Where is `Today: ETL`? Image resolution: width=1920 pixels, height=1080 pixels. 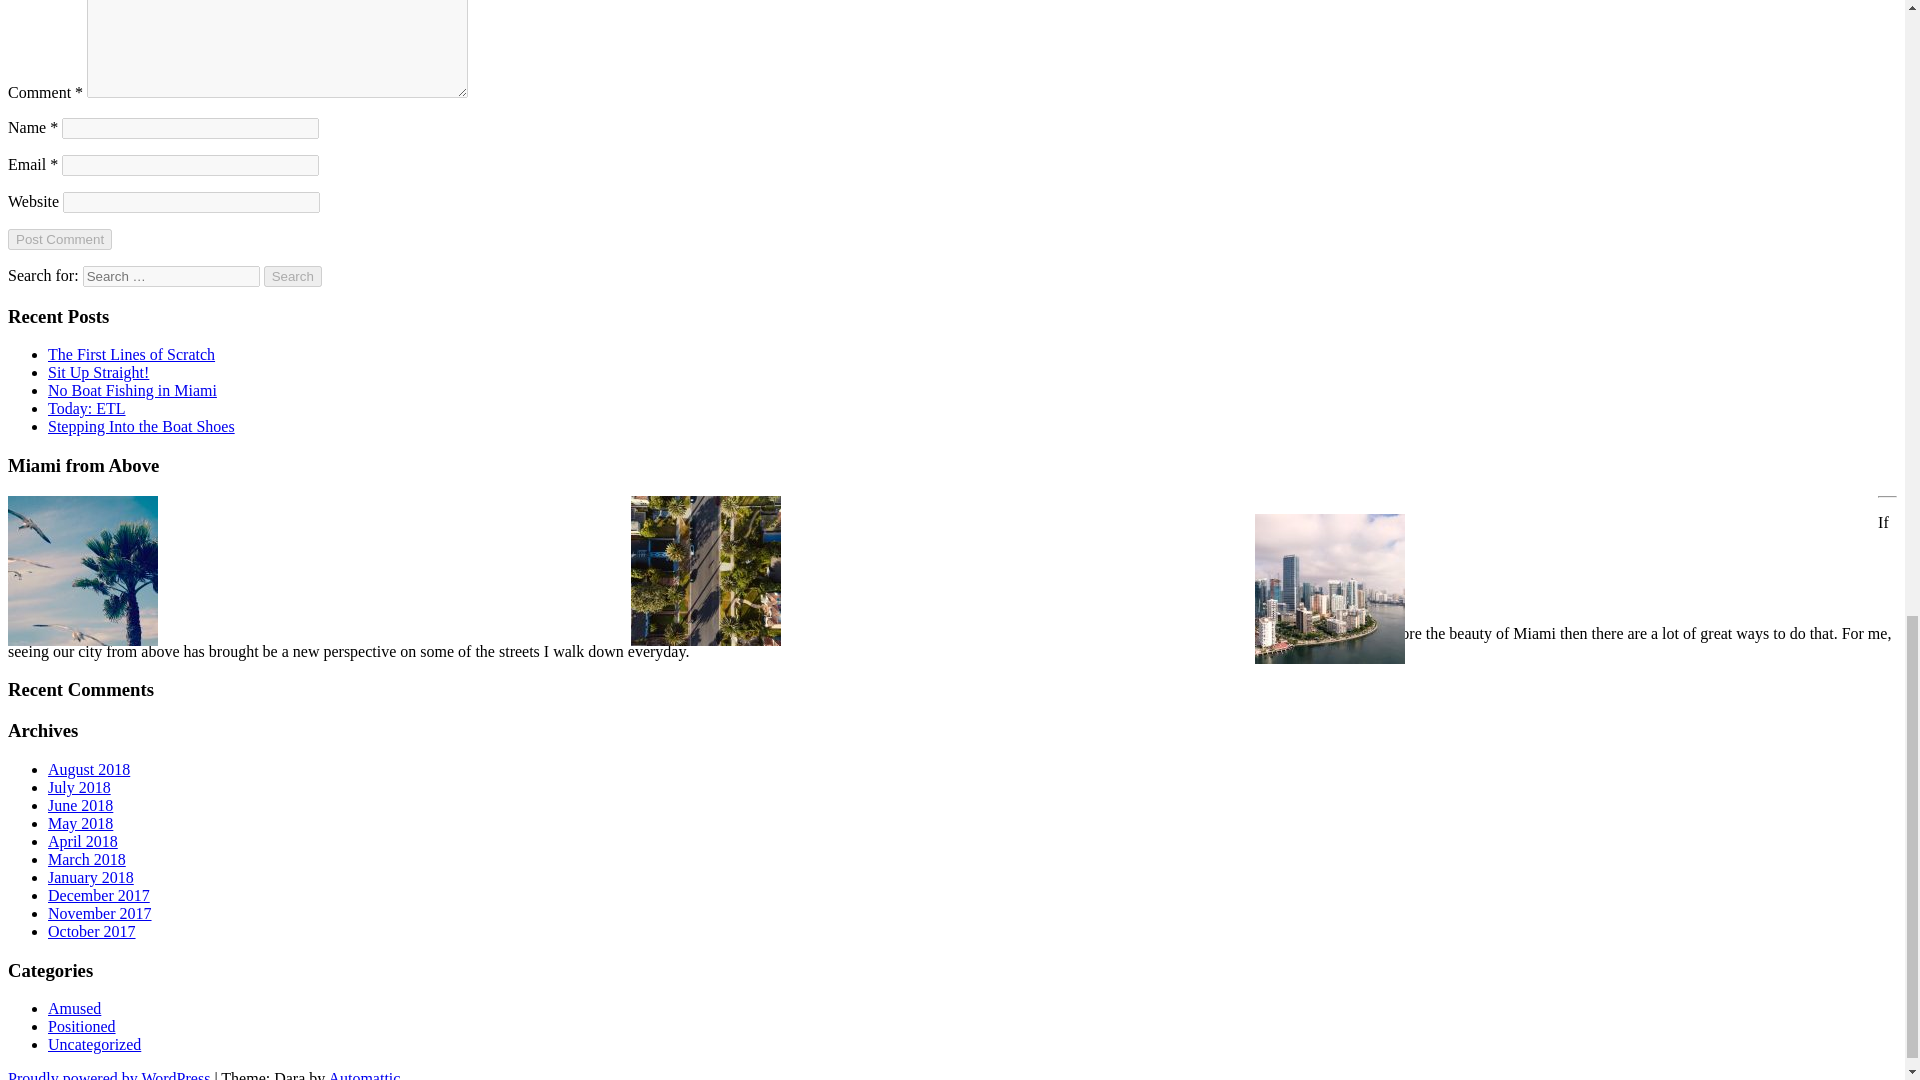
Today: ETL is located at coordinates (87, 408).